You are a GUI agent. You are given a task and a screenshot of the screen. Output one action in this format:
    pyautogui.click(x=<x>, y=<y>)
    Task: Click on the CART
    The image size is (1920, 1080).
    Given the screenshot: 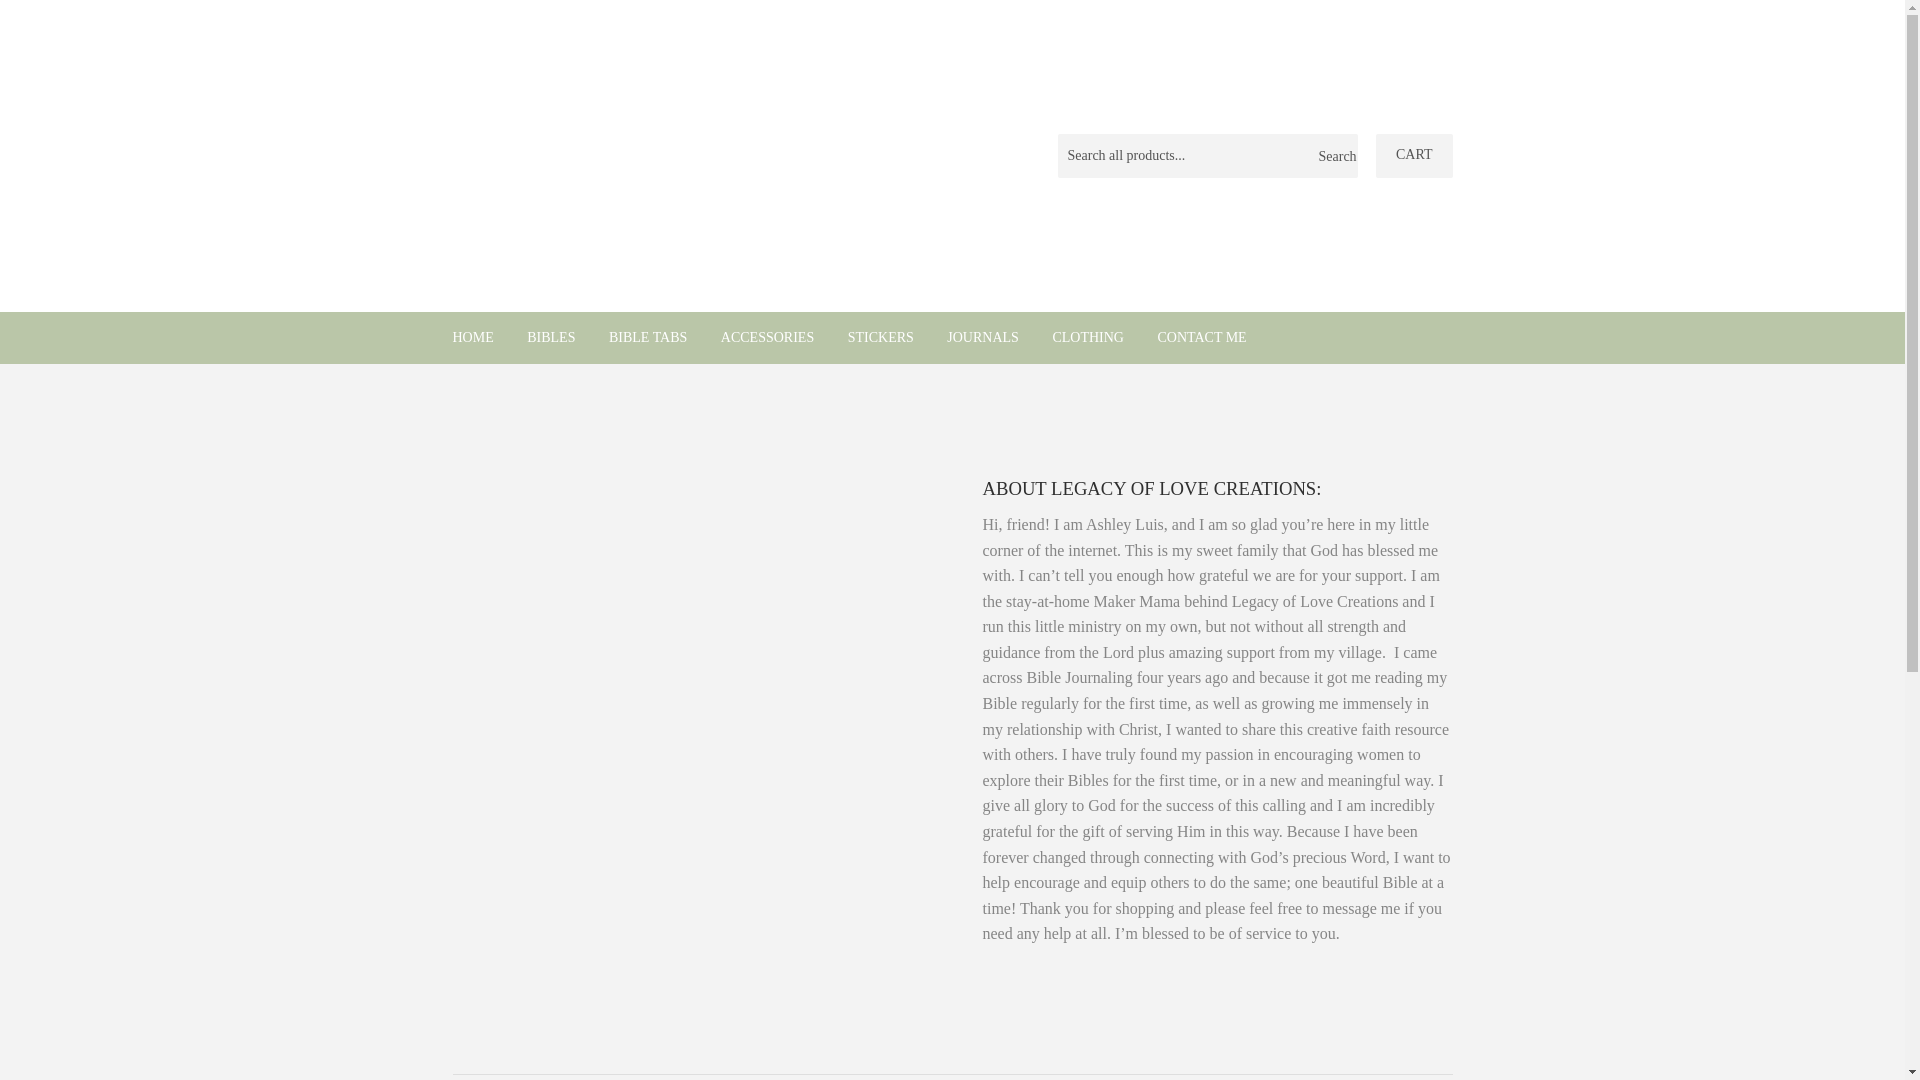 What is the action you would take?
    pyautogui.click(x=1414, y=156)
    